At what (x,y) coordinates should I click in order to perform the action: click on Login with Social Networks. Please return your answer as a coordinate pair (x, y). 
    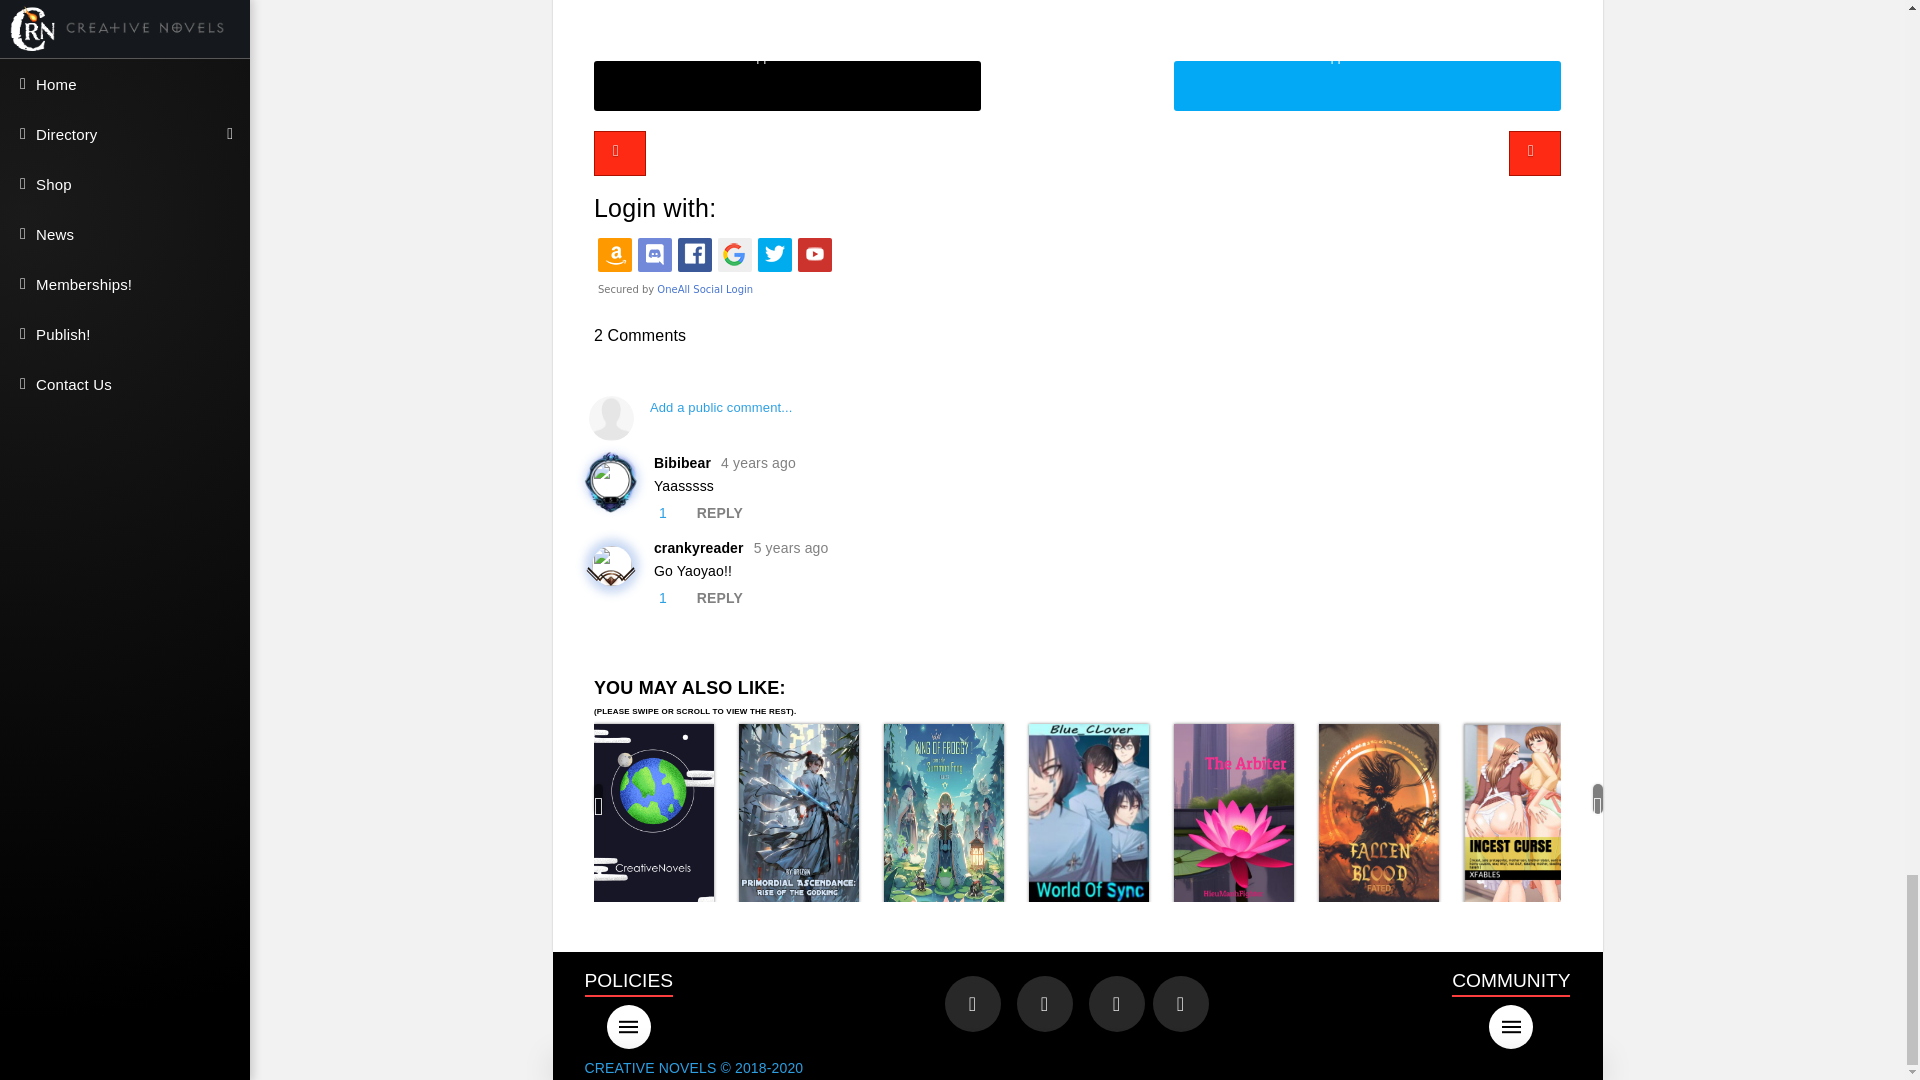
    Looking at the image, I should click on (1076, 266).